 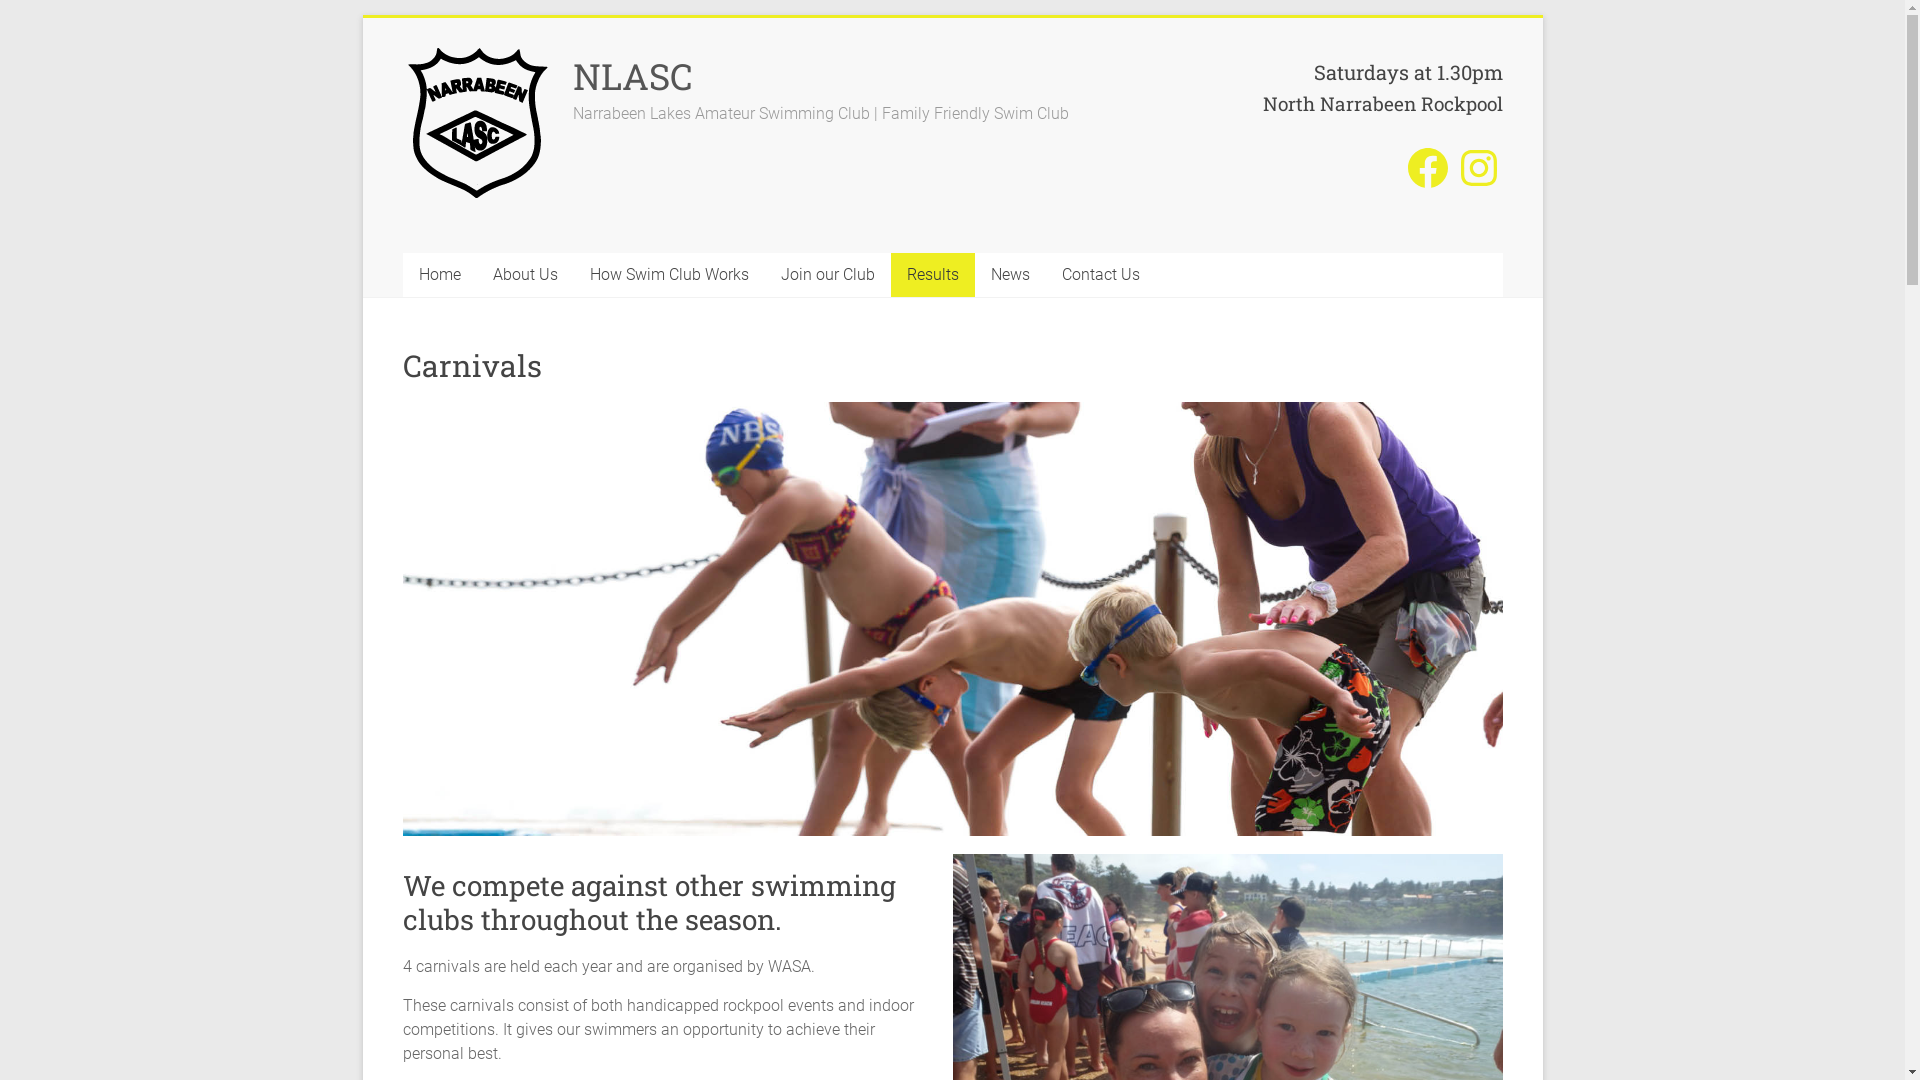 What do you see at coordinates (932, 275) in the screenshot?
I see `Results` at bounding box center [932, 275].